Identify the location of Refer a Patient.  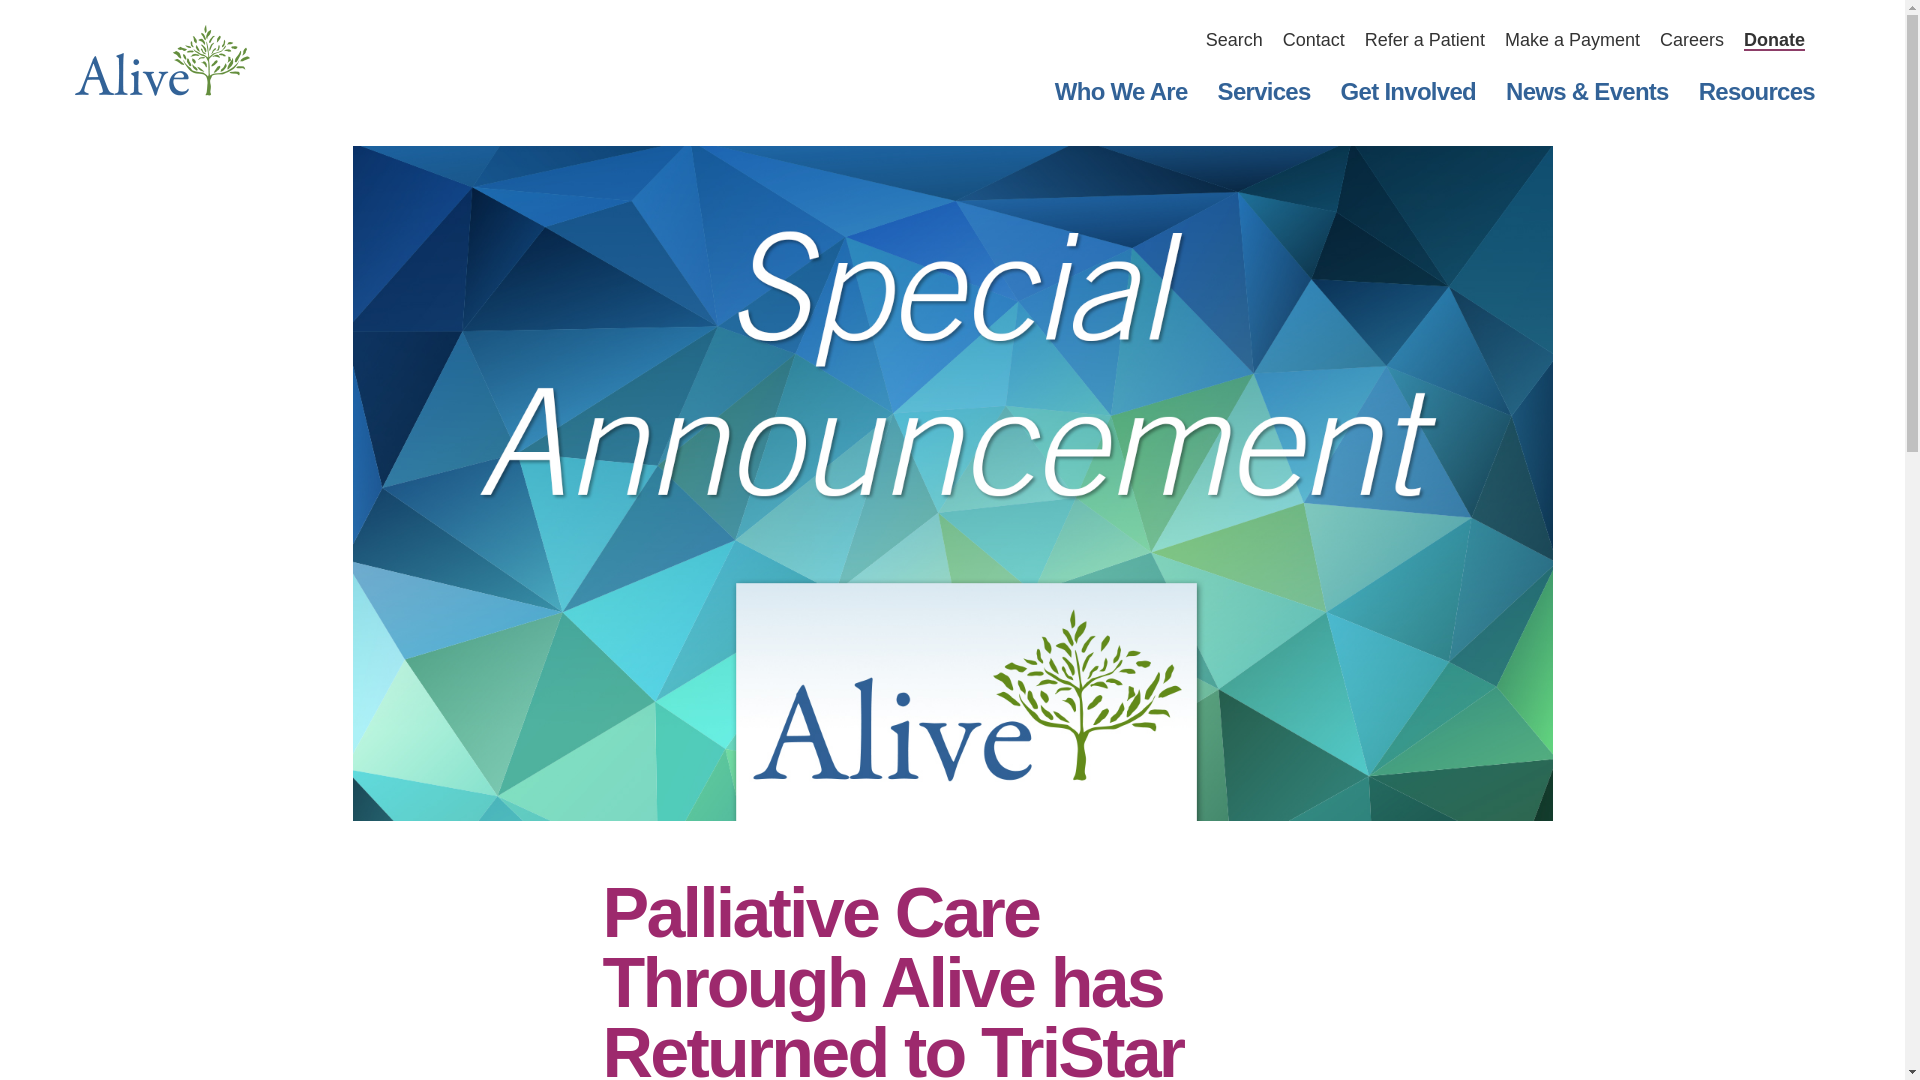
(1424, 40).